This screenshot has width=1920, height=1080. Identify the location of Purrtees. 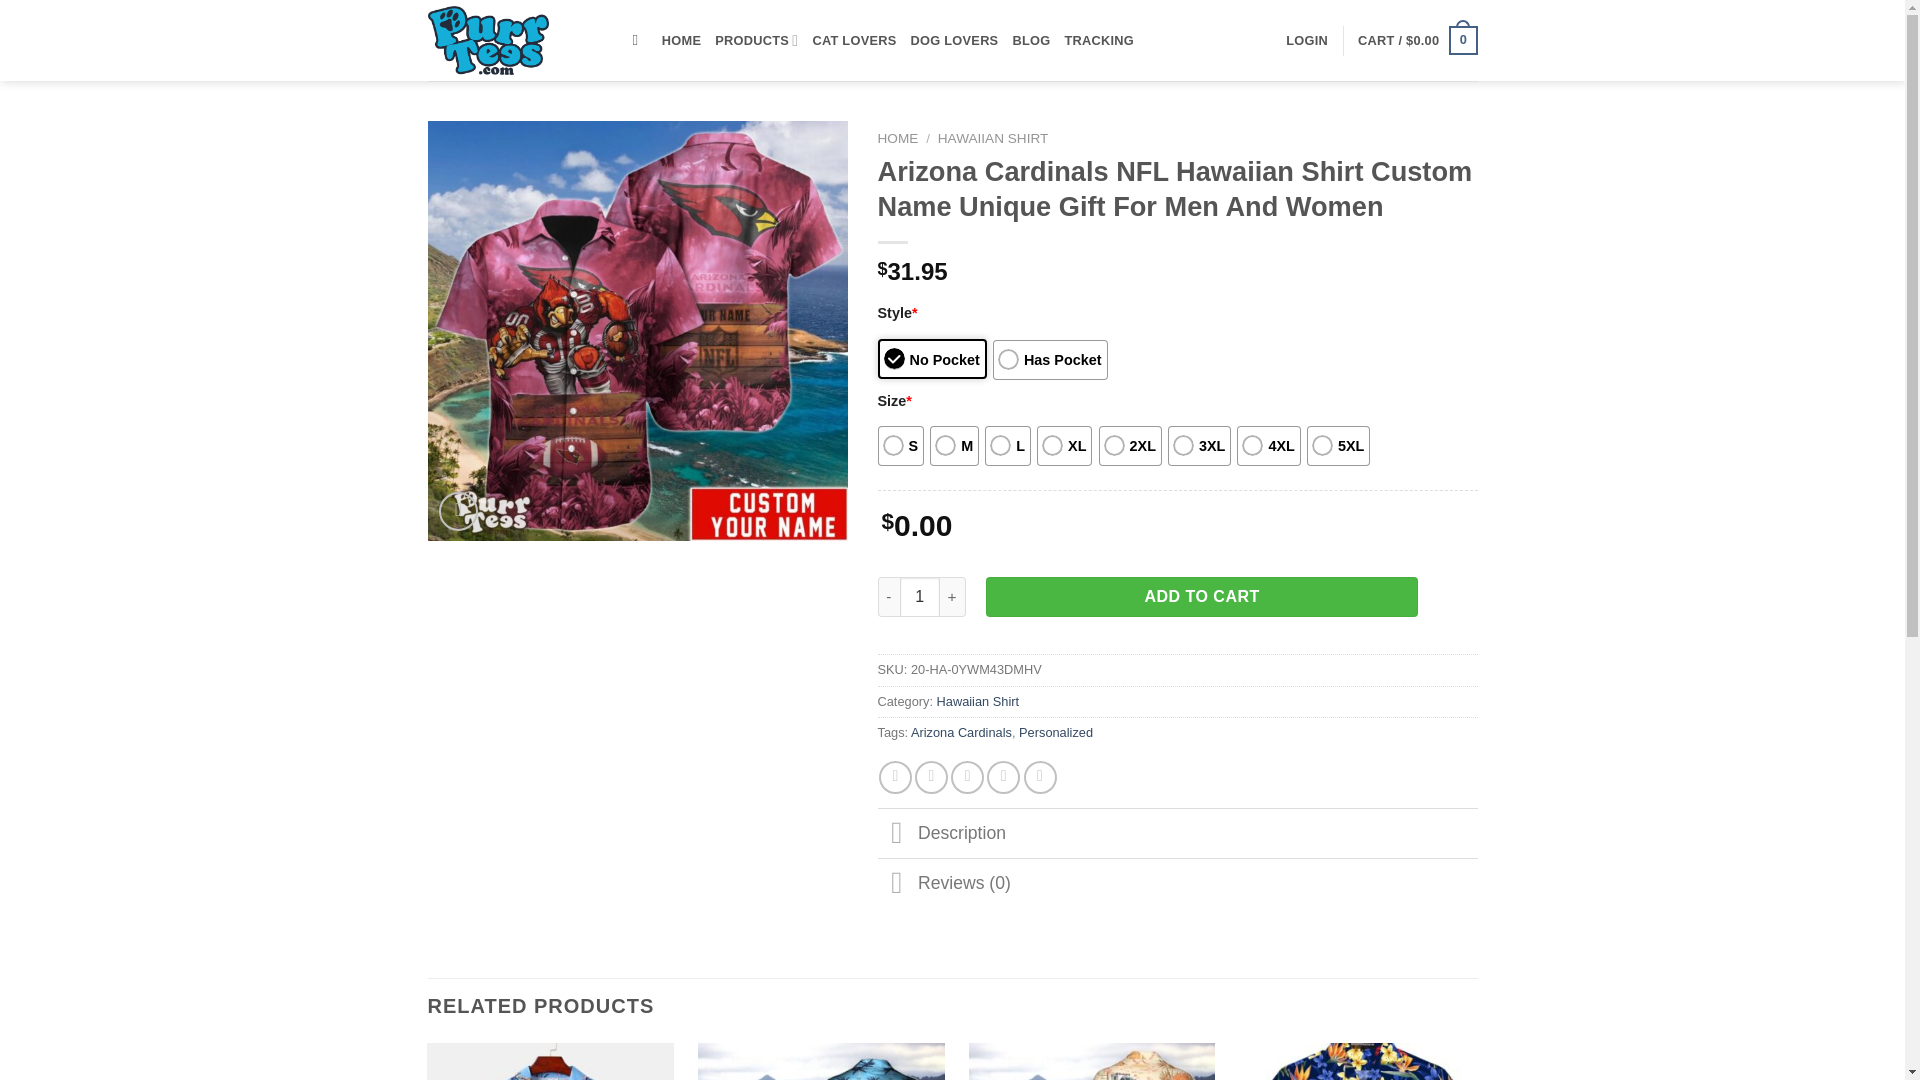
(515, 40).